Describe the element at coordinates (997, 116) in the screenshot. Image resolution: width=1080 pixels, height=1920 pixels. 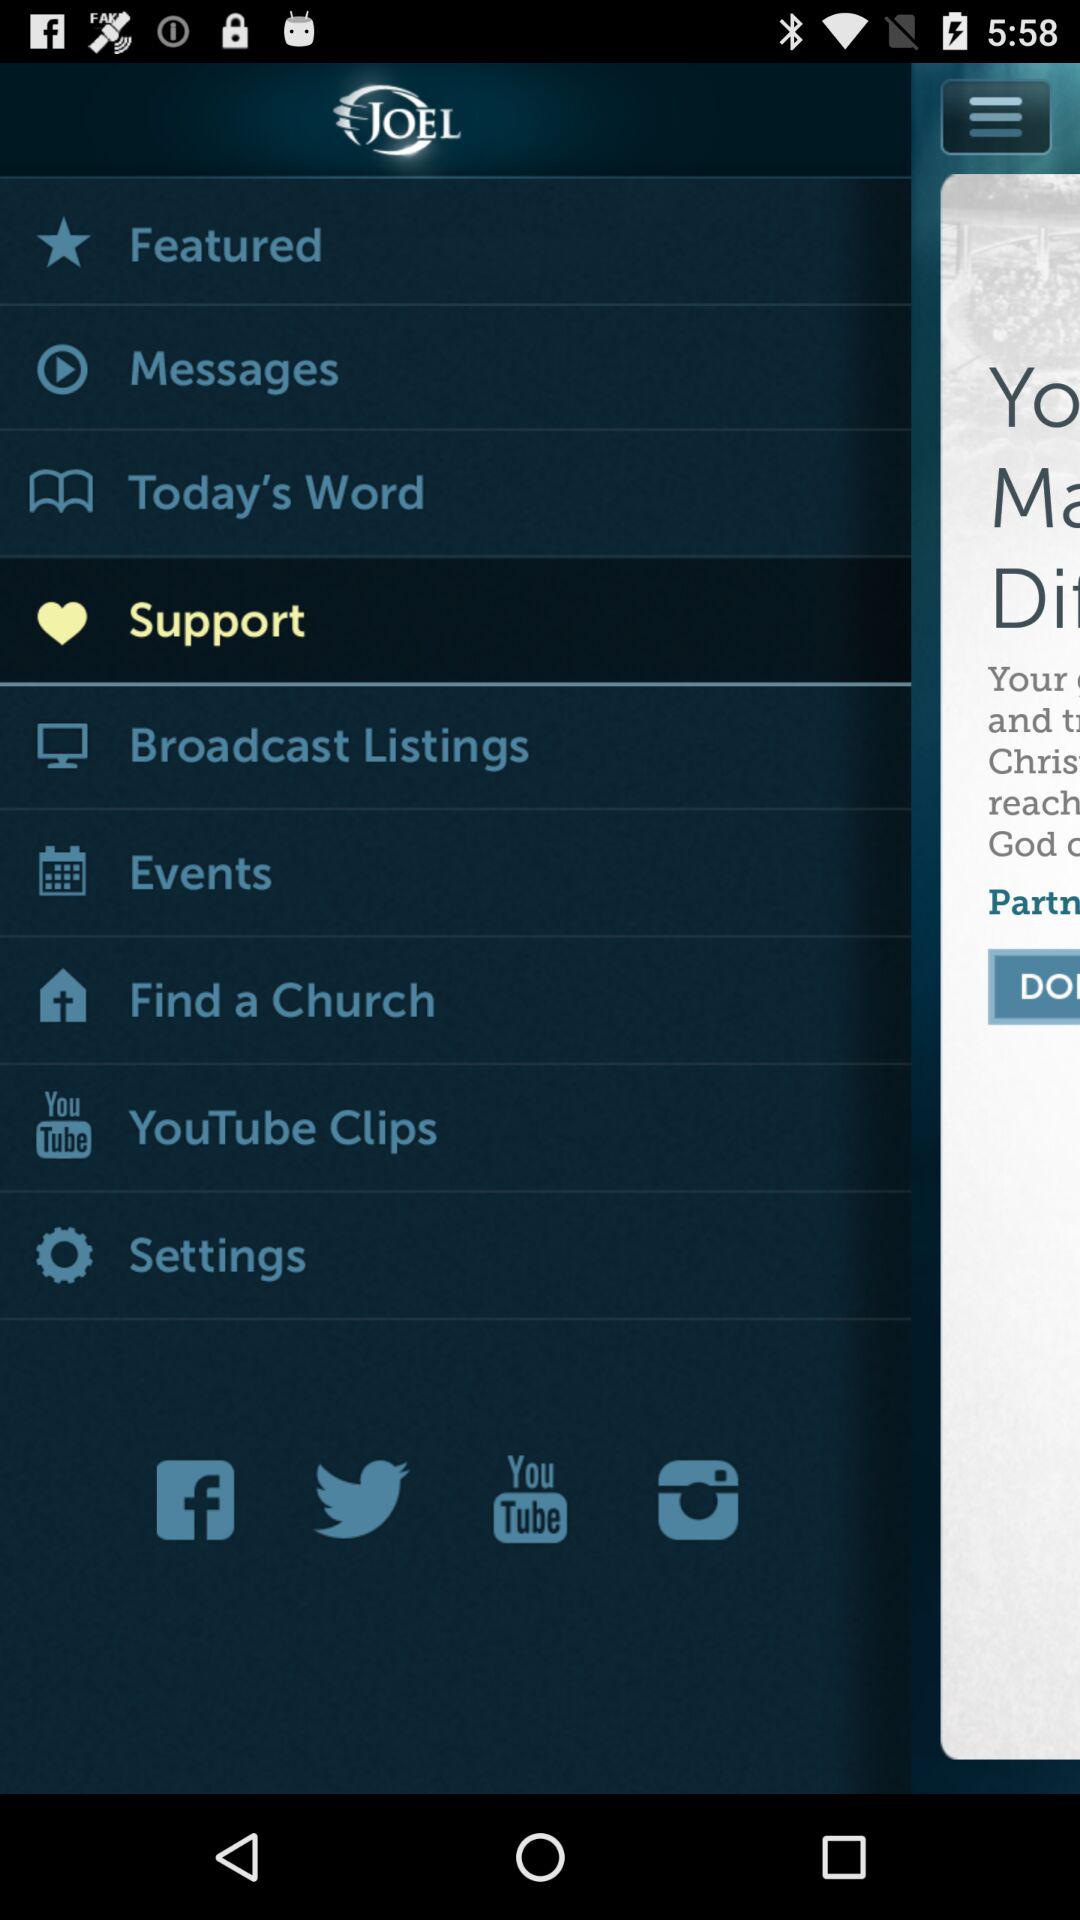
I see `close menu` at that location.